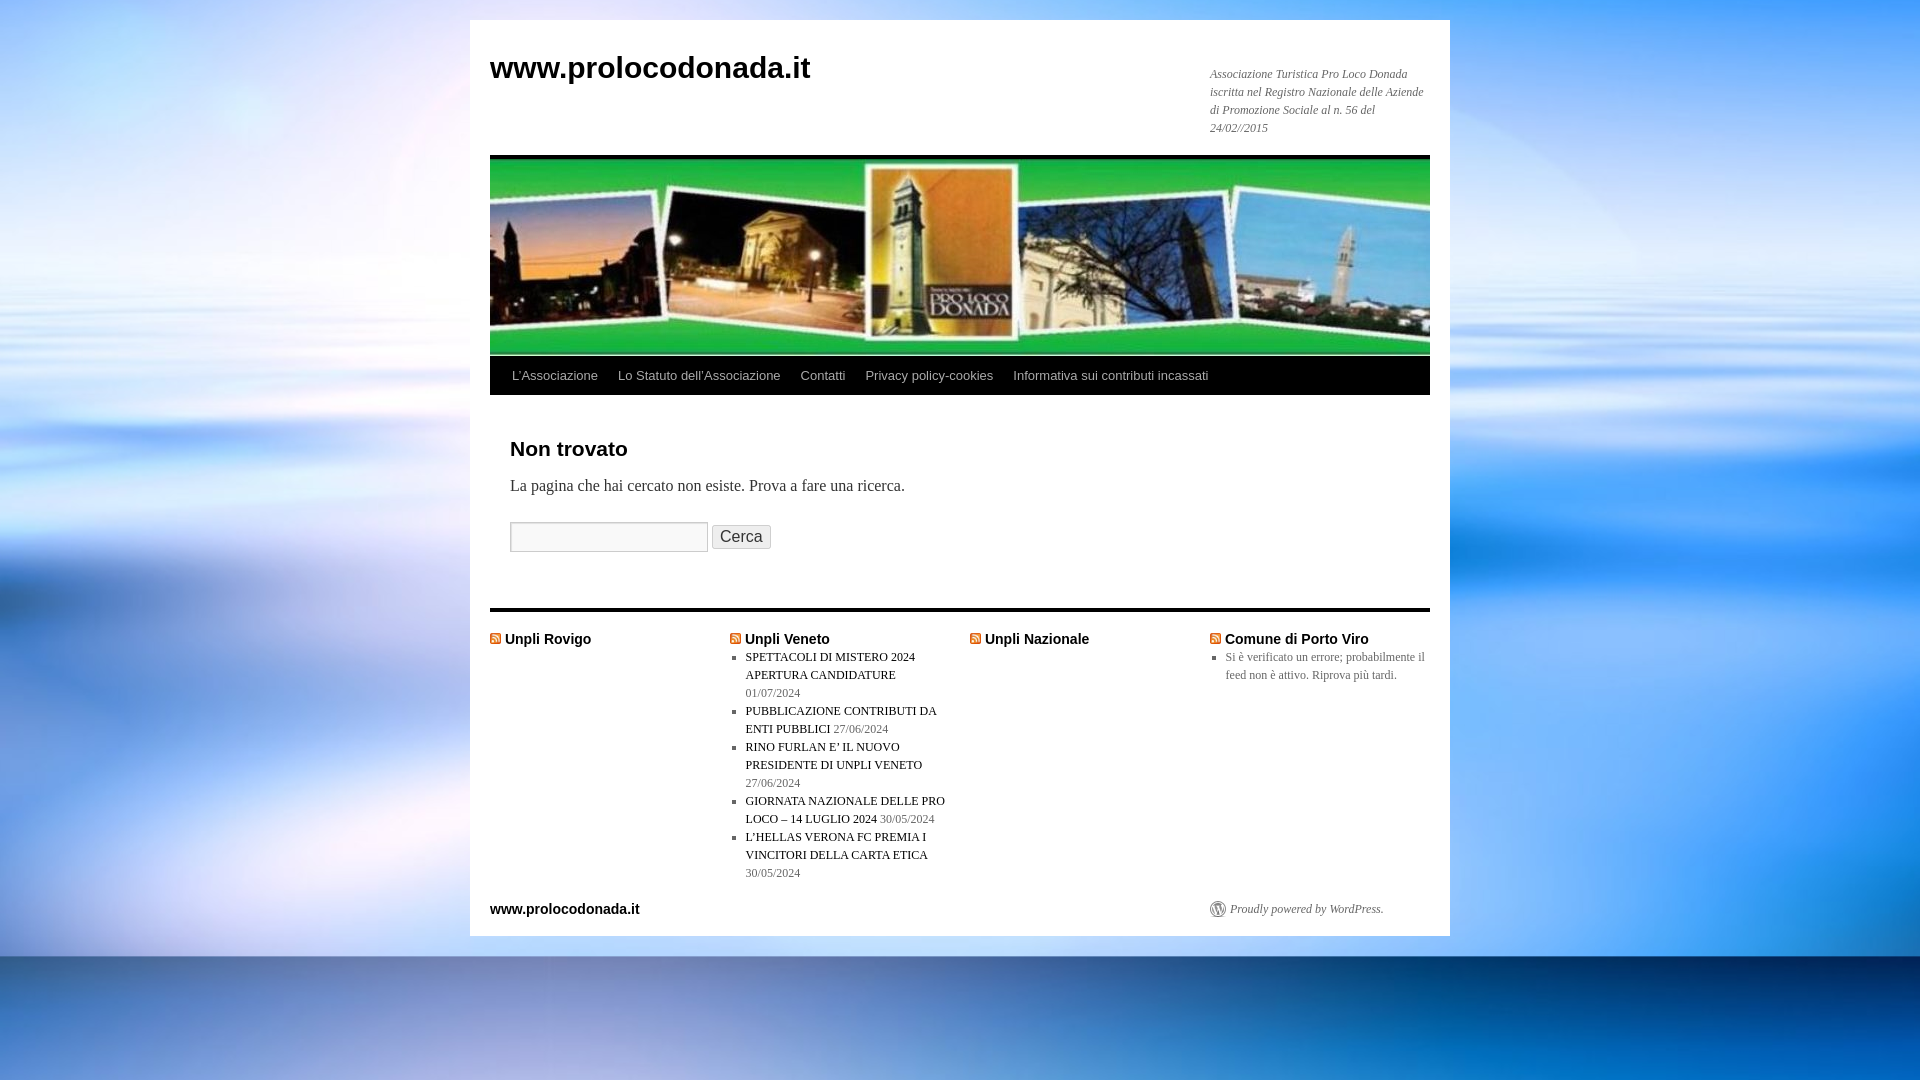  What do you see at coordinates (841, 720) in the screenshot?
I see `PUBBLICAZIONE CONTRIBUTI DA ENTI PUBBLICI` at bounding box center [841, 720].